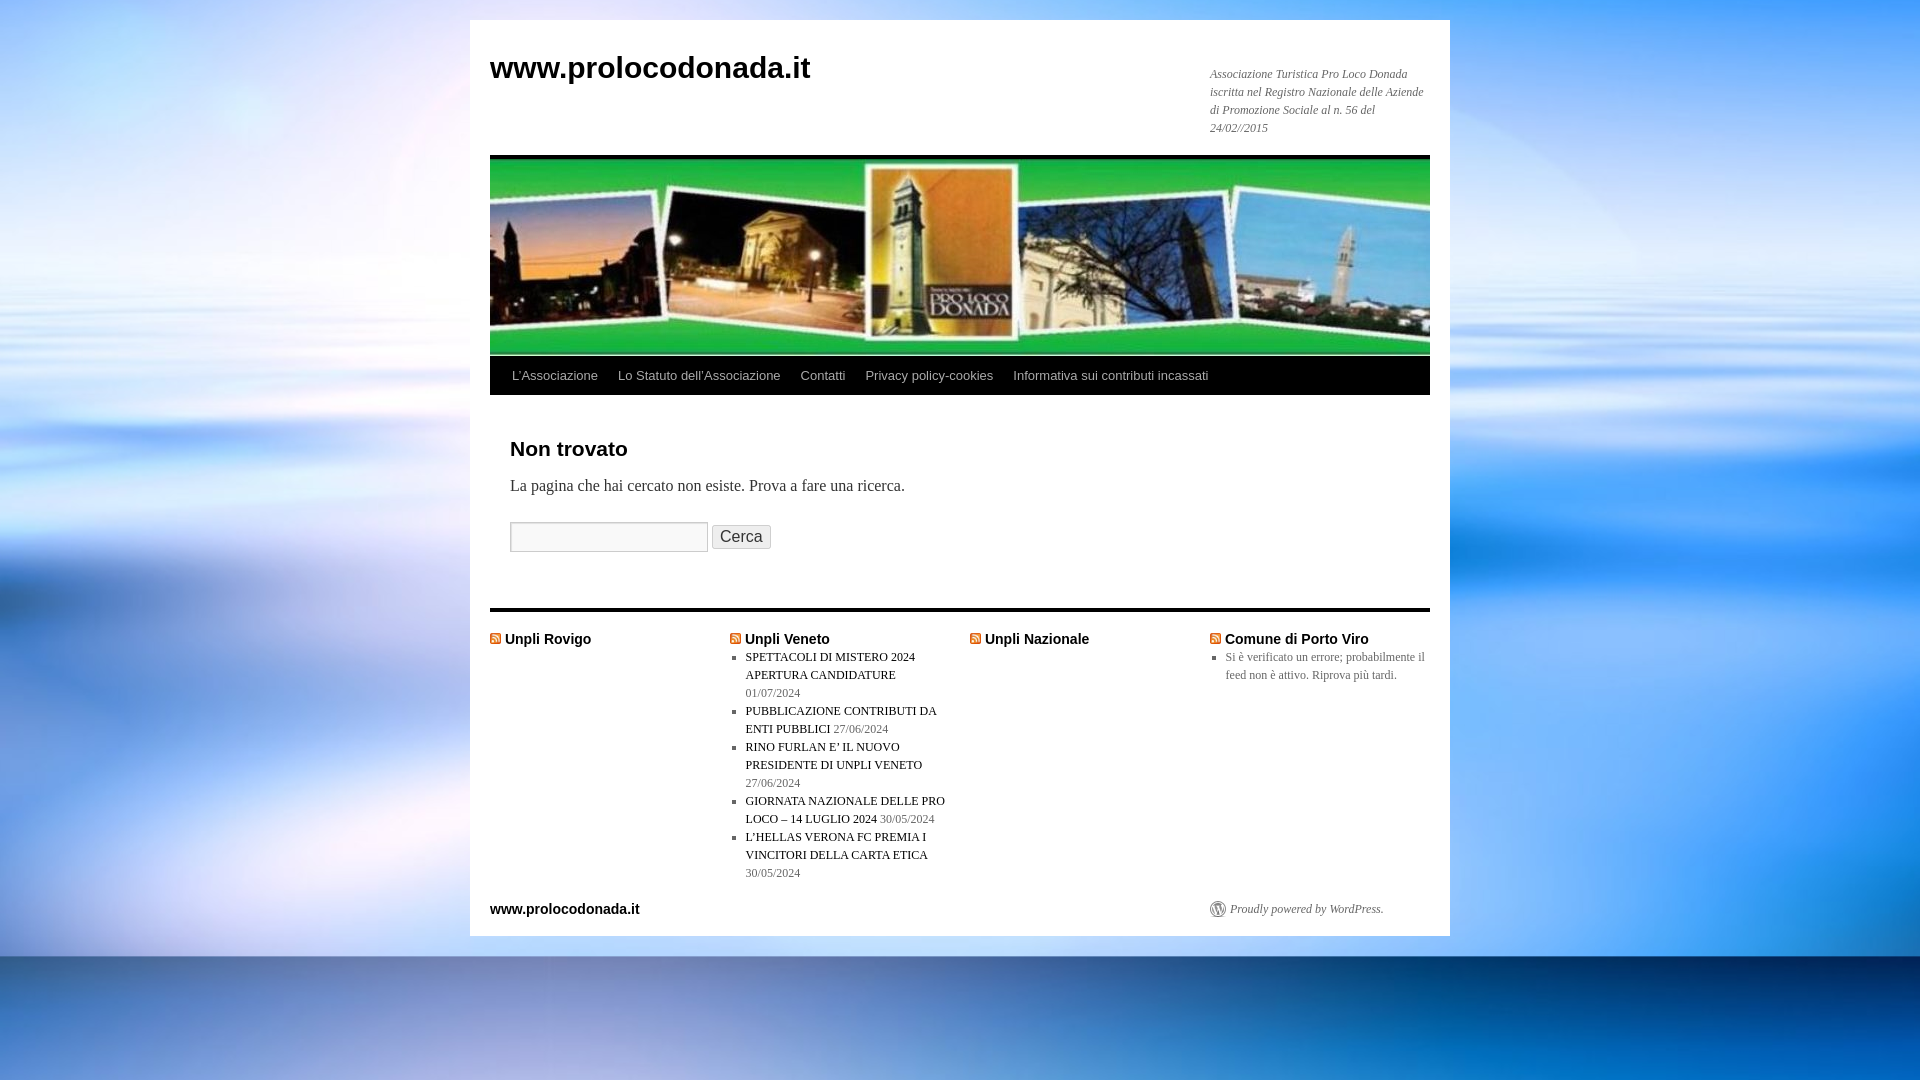  What do you see at coordinates (841, 720) in the screenshot?
I see `PUBBLICAZIONE CONTRIBUTI DA ENTI PUBBLICI` at bounding box center [841, 720].